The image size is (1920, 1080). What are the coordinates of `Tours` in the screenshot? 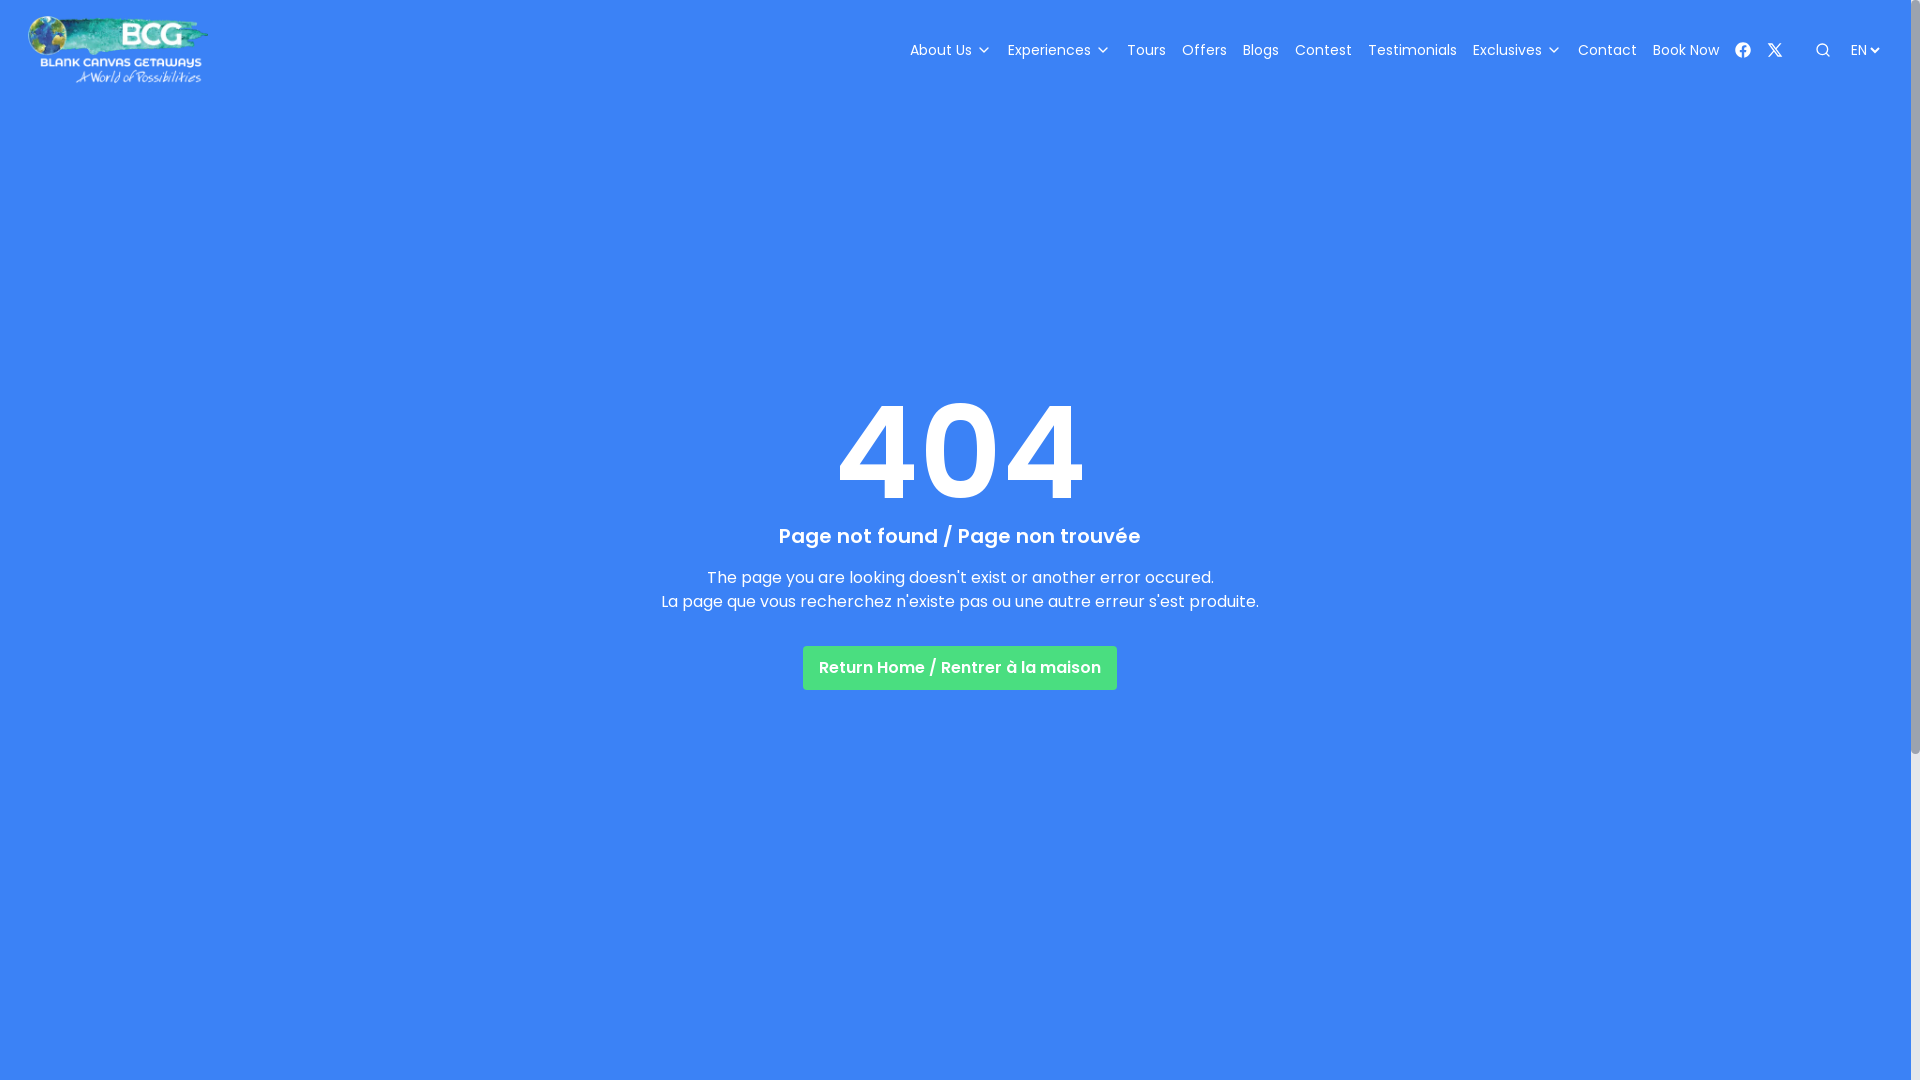 It's located at (1146, 50).